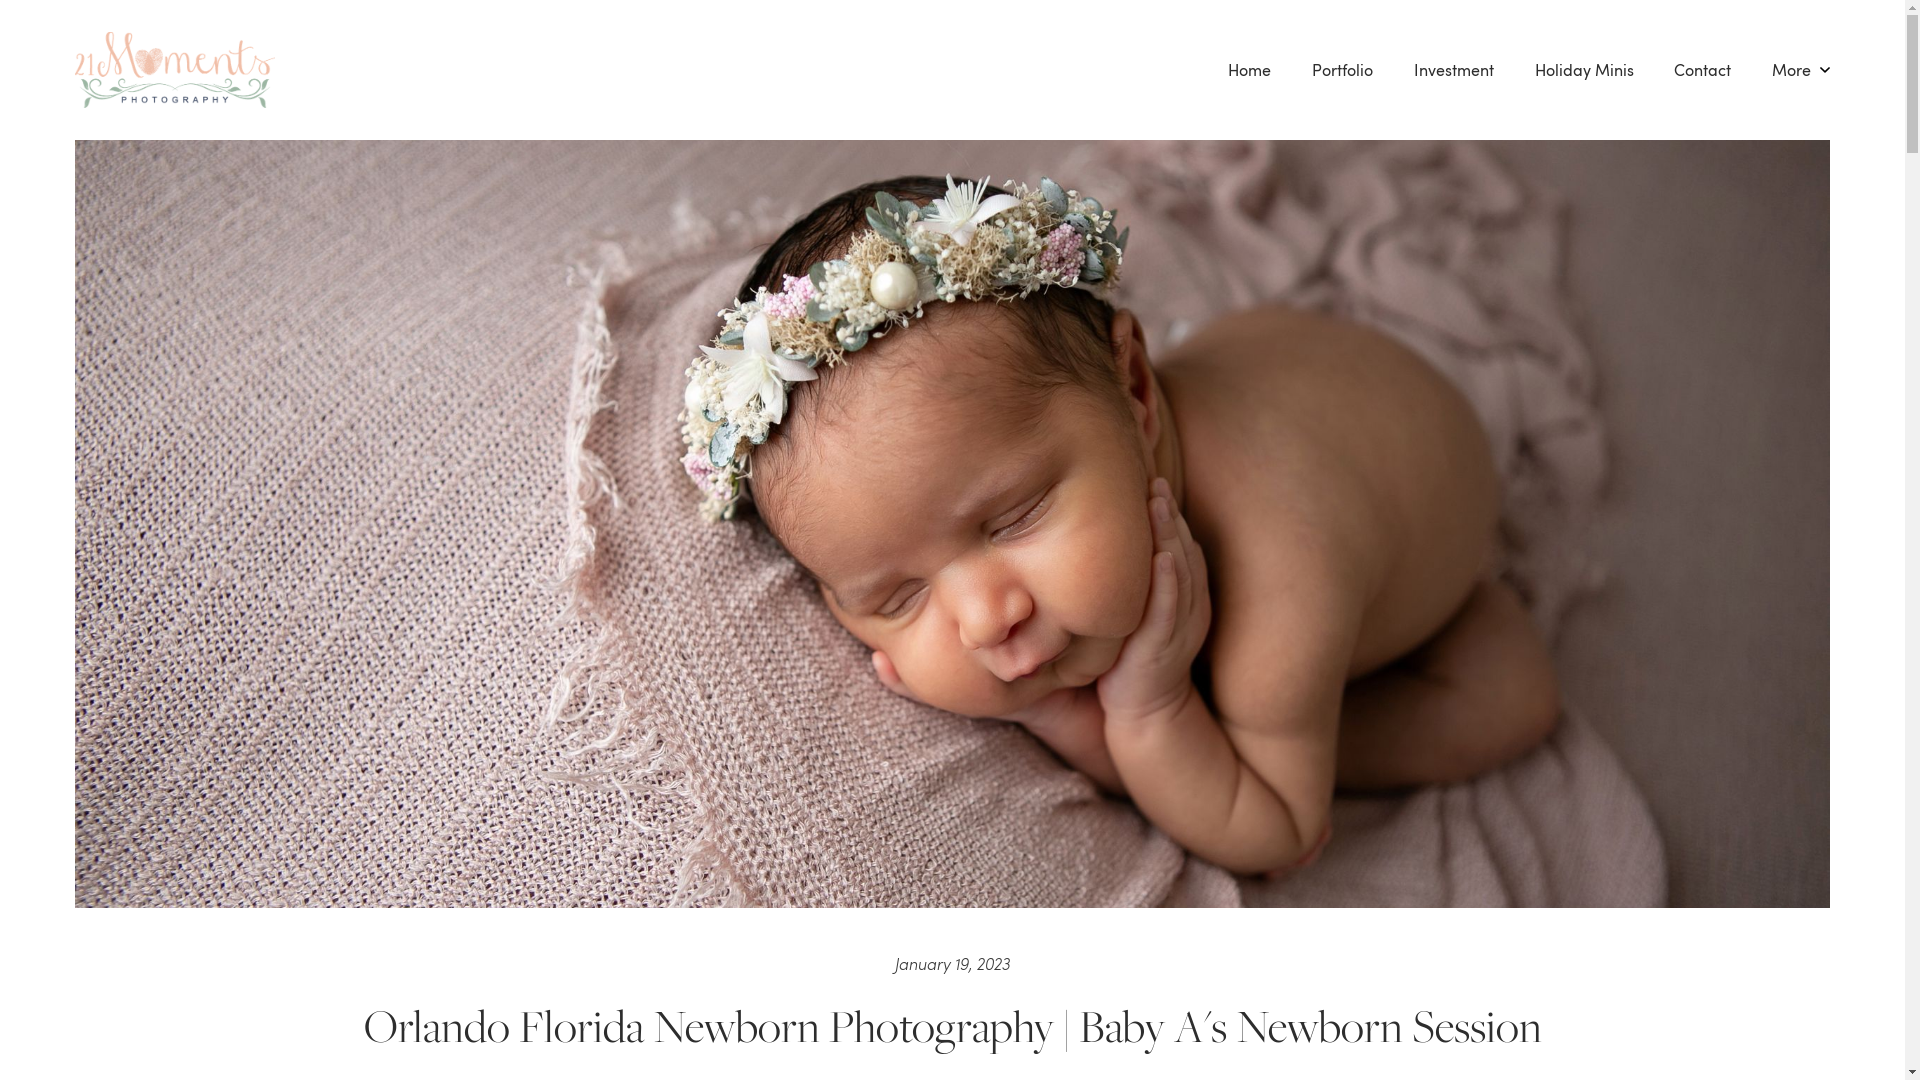 Image resolution: width=1920 pixels, height=1080 pixels. What do you see at coordinates (1584, 70) in the screenshot?
I see `Holiday Minis` at bounding box center [1584, 70].